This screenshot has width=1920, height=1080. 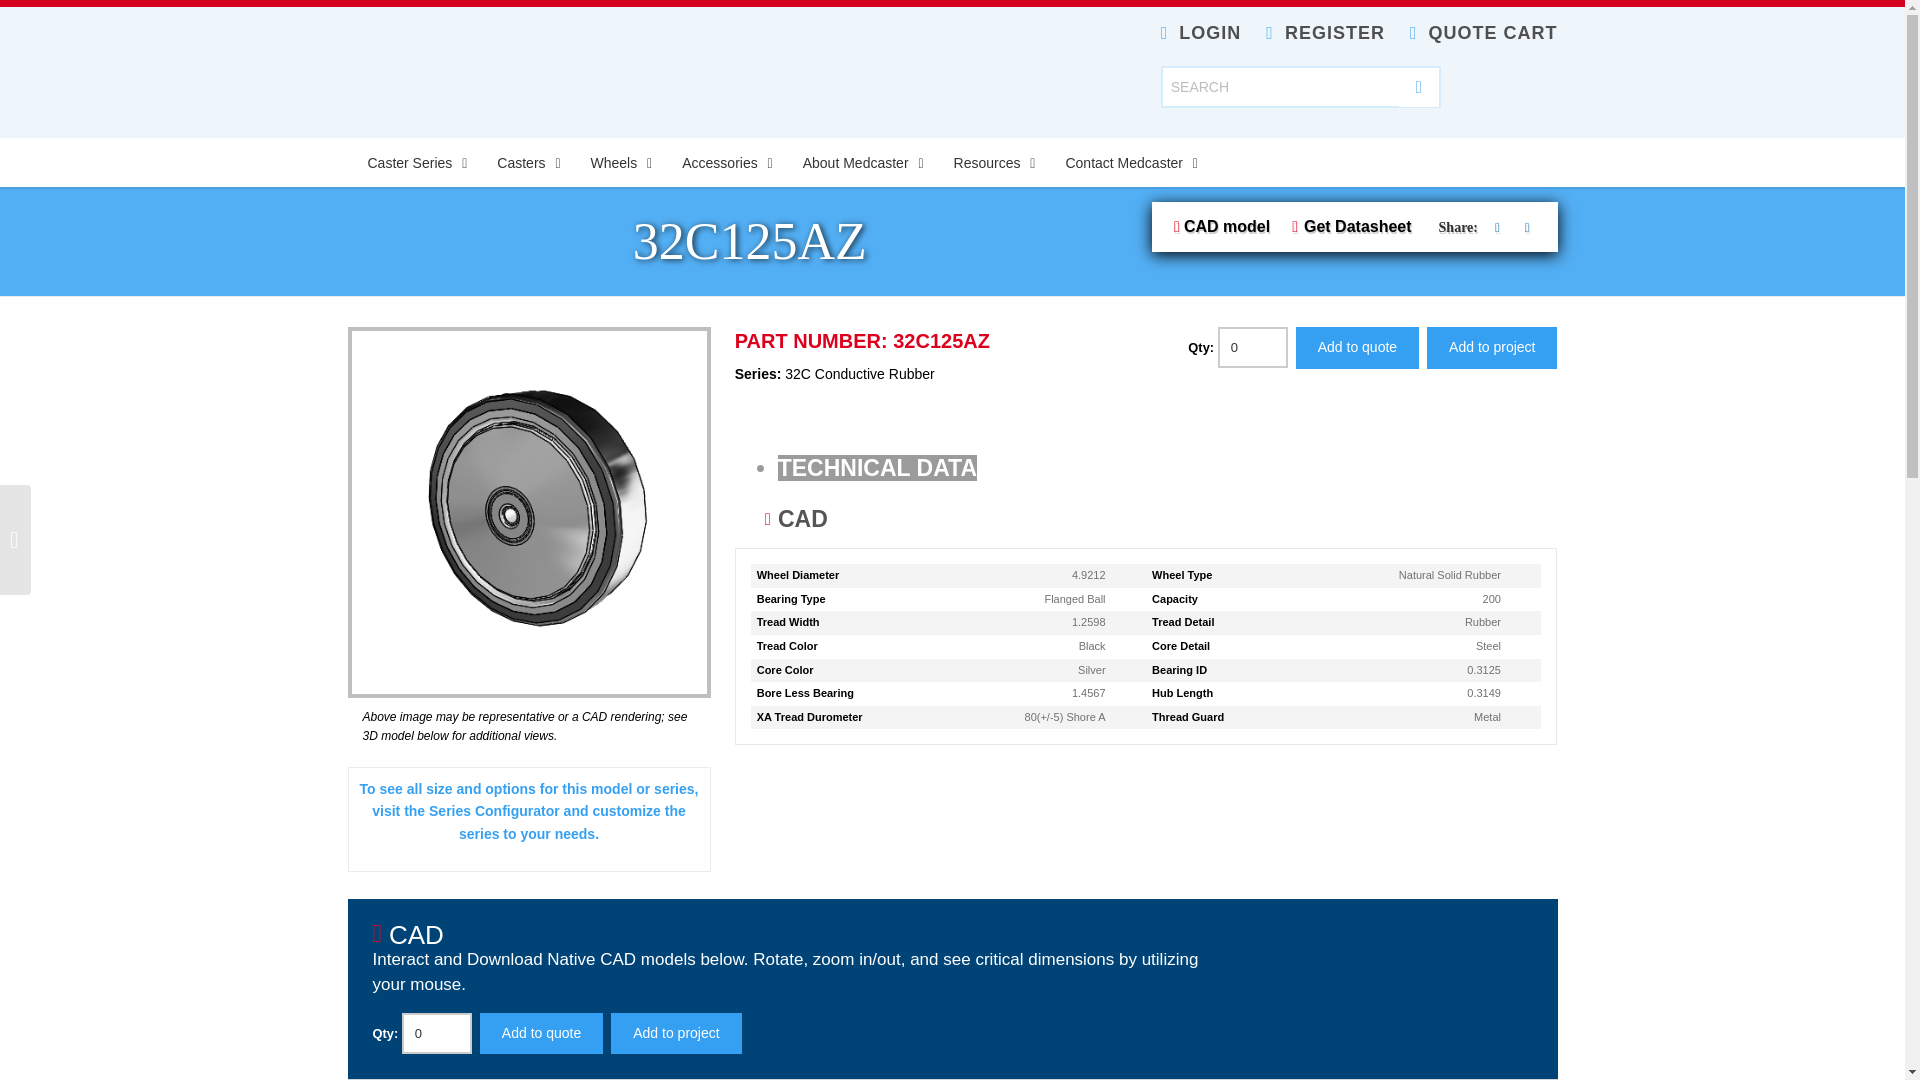 What do you see at coordinates (1483, 32) in the screenshot?
I see `QUOTE CART` at bounding box center [1483, 32].